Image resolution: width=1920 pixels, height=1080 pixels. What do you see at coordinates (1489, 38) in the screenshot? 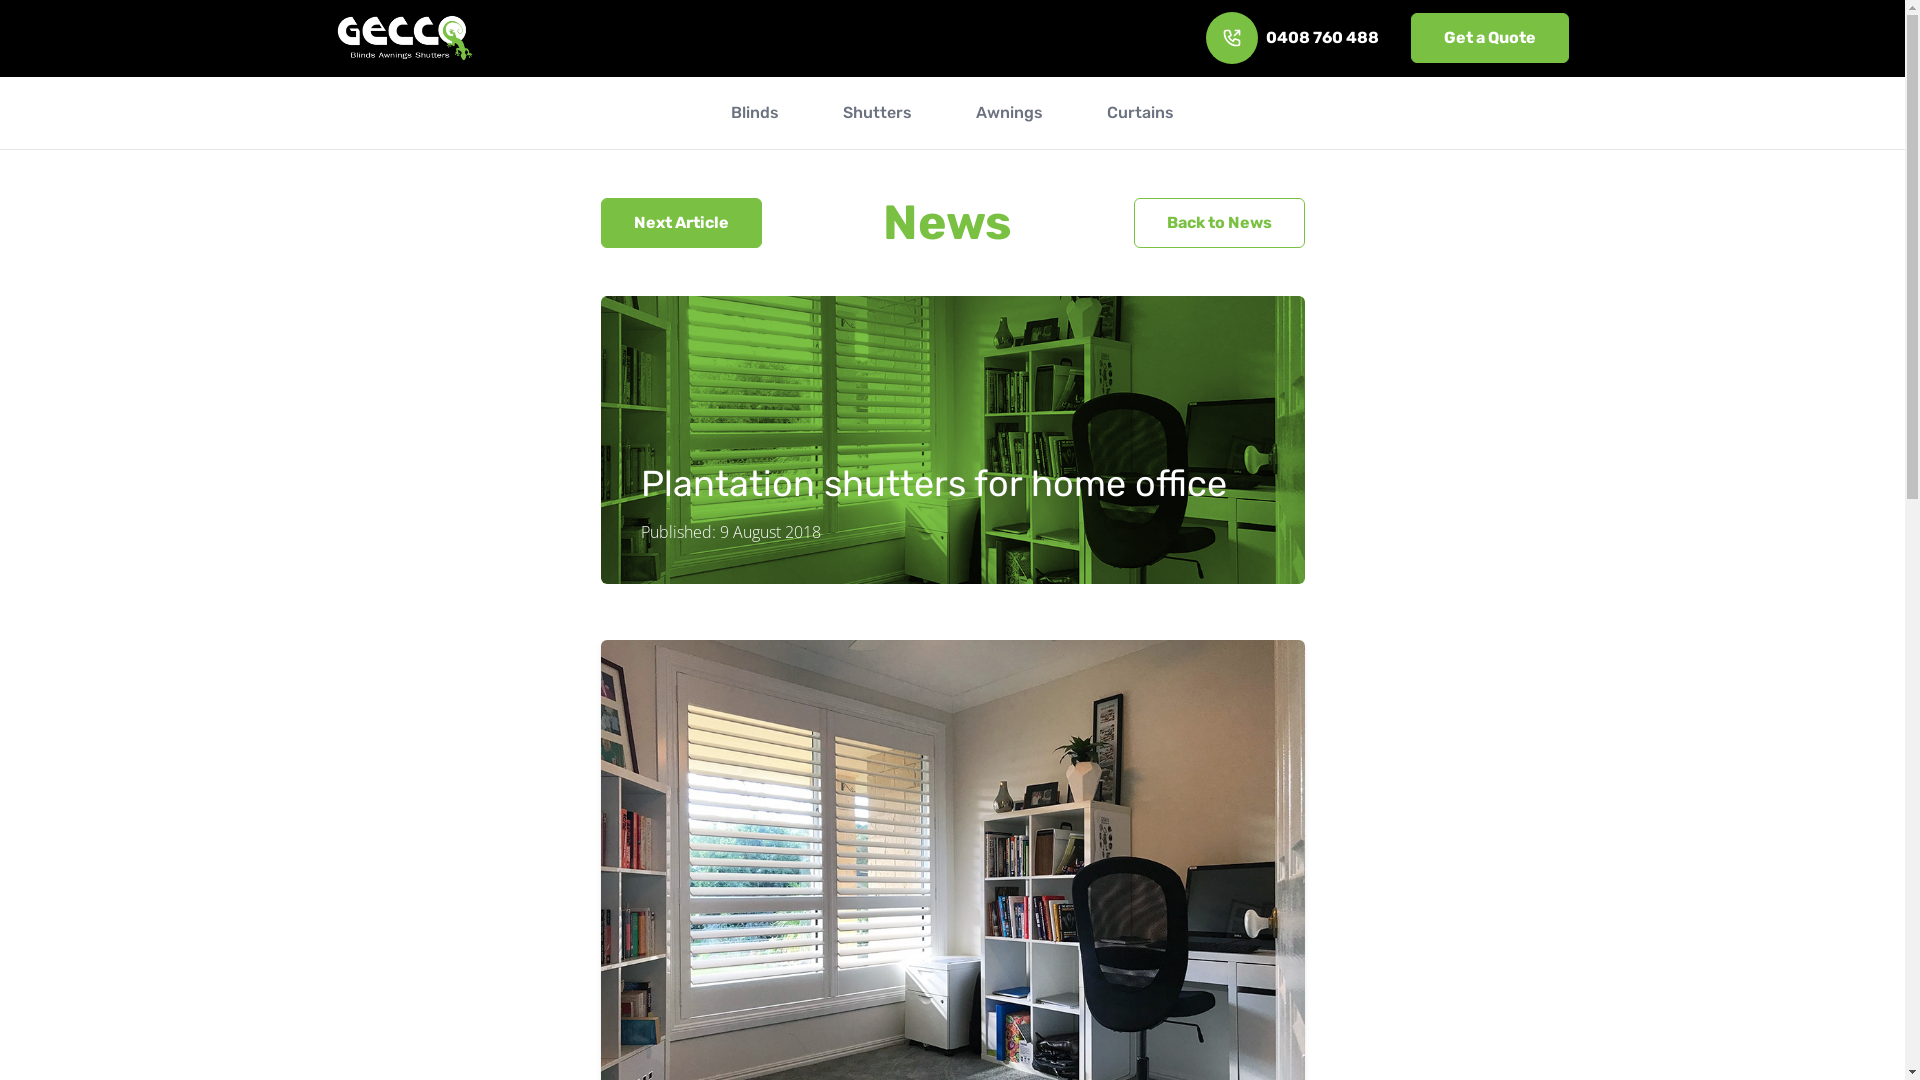
I see `Get a Quote` at bounding box center [1489, 38].